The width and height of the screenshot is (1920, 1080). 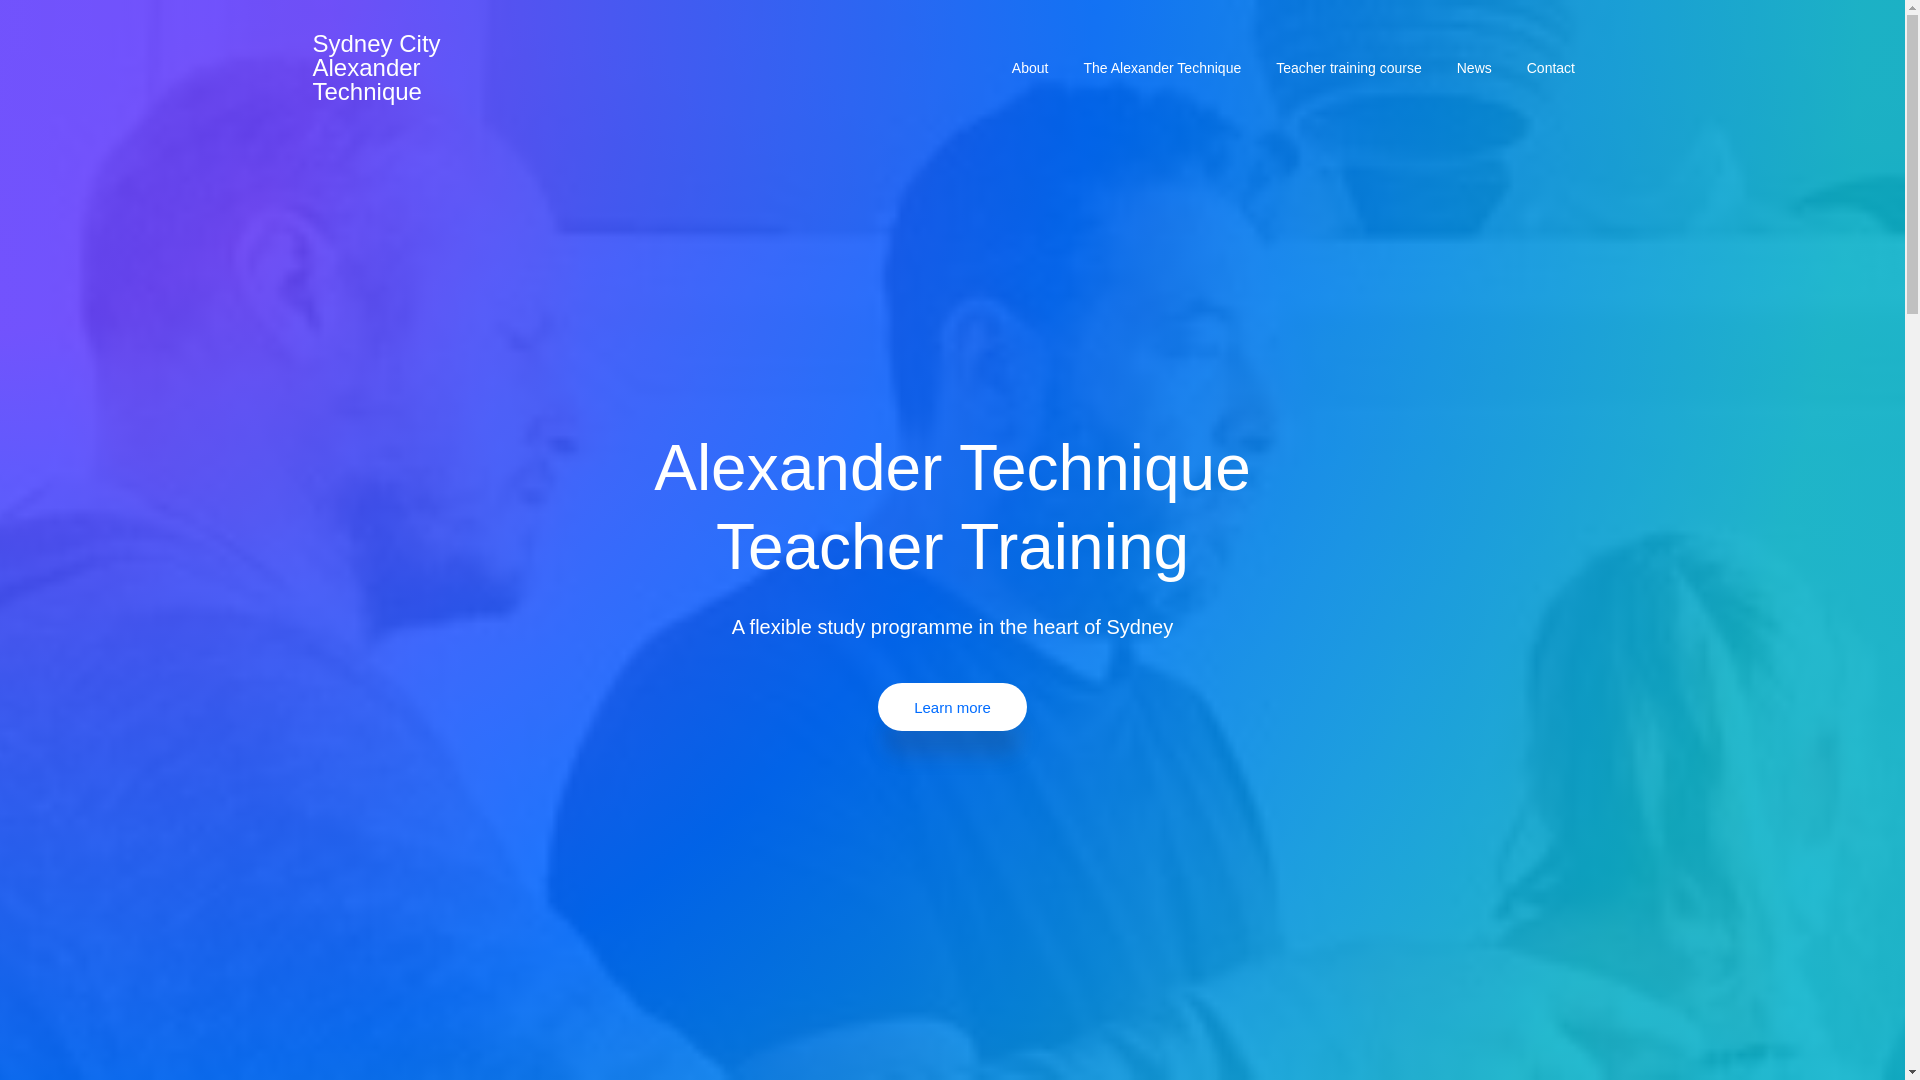 I want to click on Teacher training course, so click(x=1350, y=68).